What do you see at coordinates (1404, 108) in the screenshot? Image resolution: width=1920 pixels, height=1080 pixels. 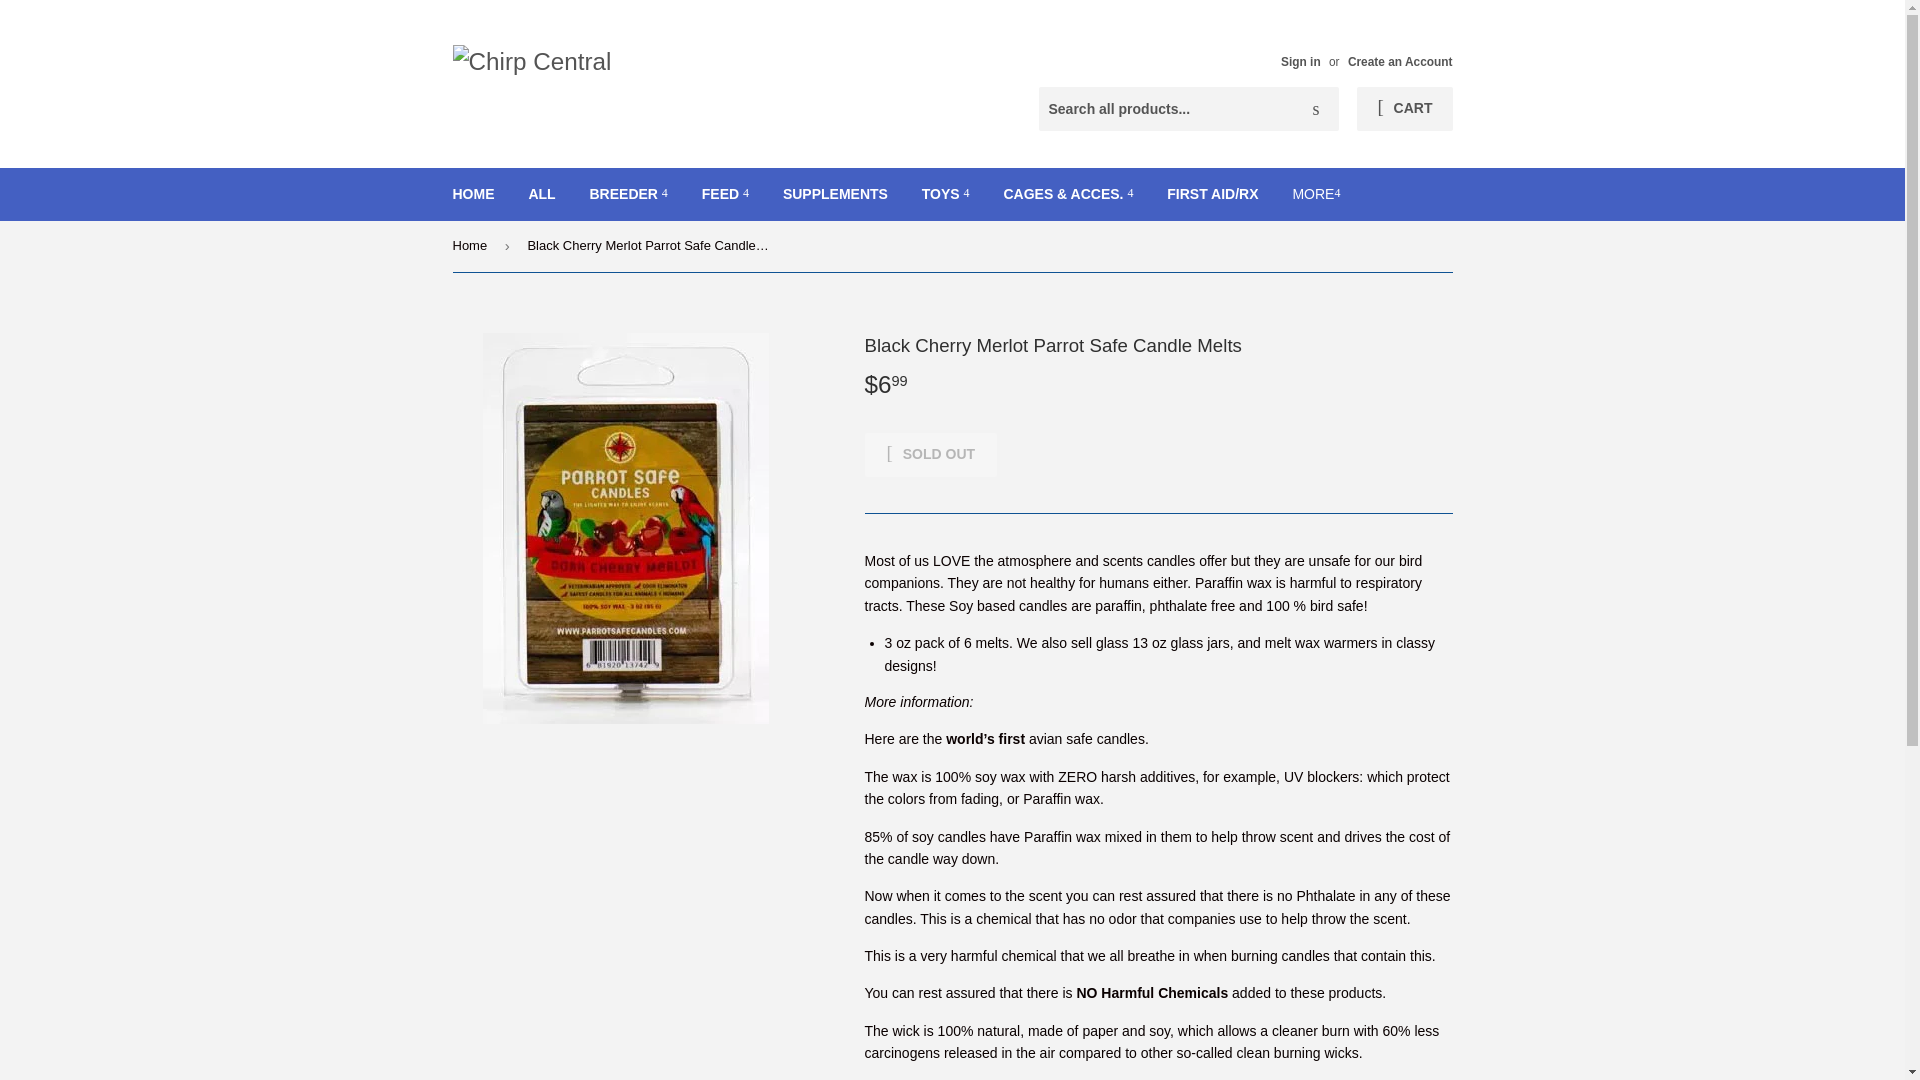 I see `CART` at bounding box center [1404, 108].